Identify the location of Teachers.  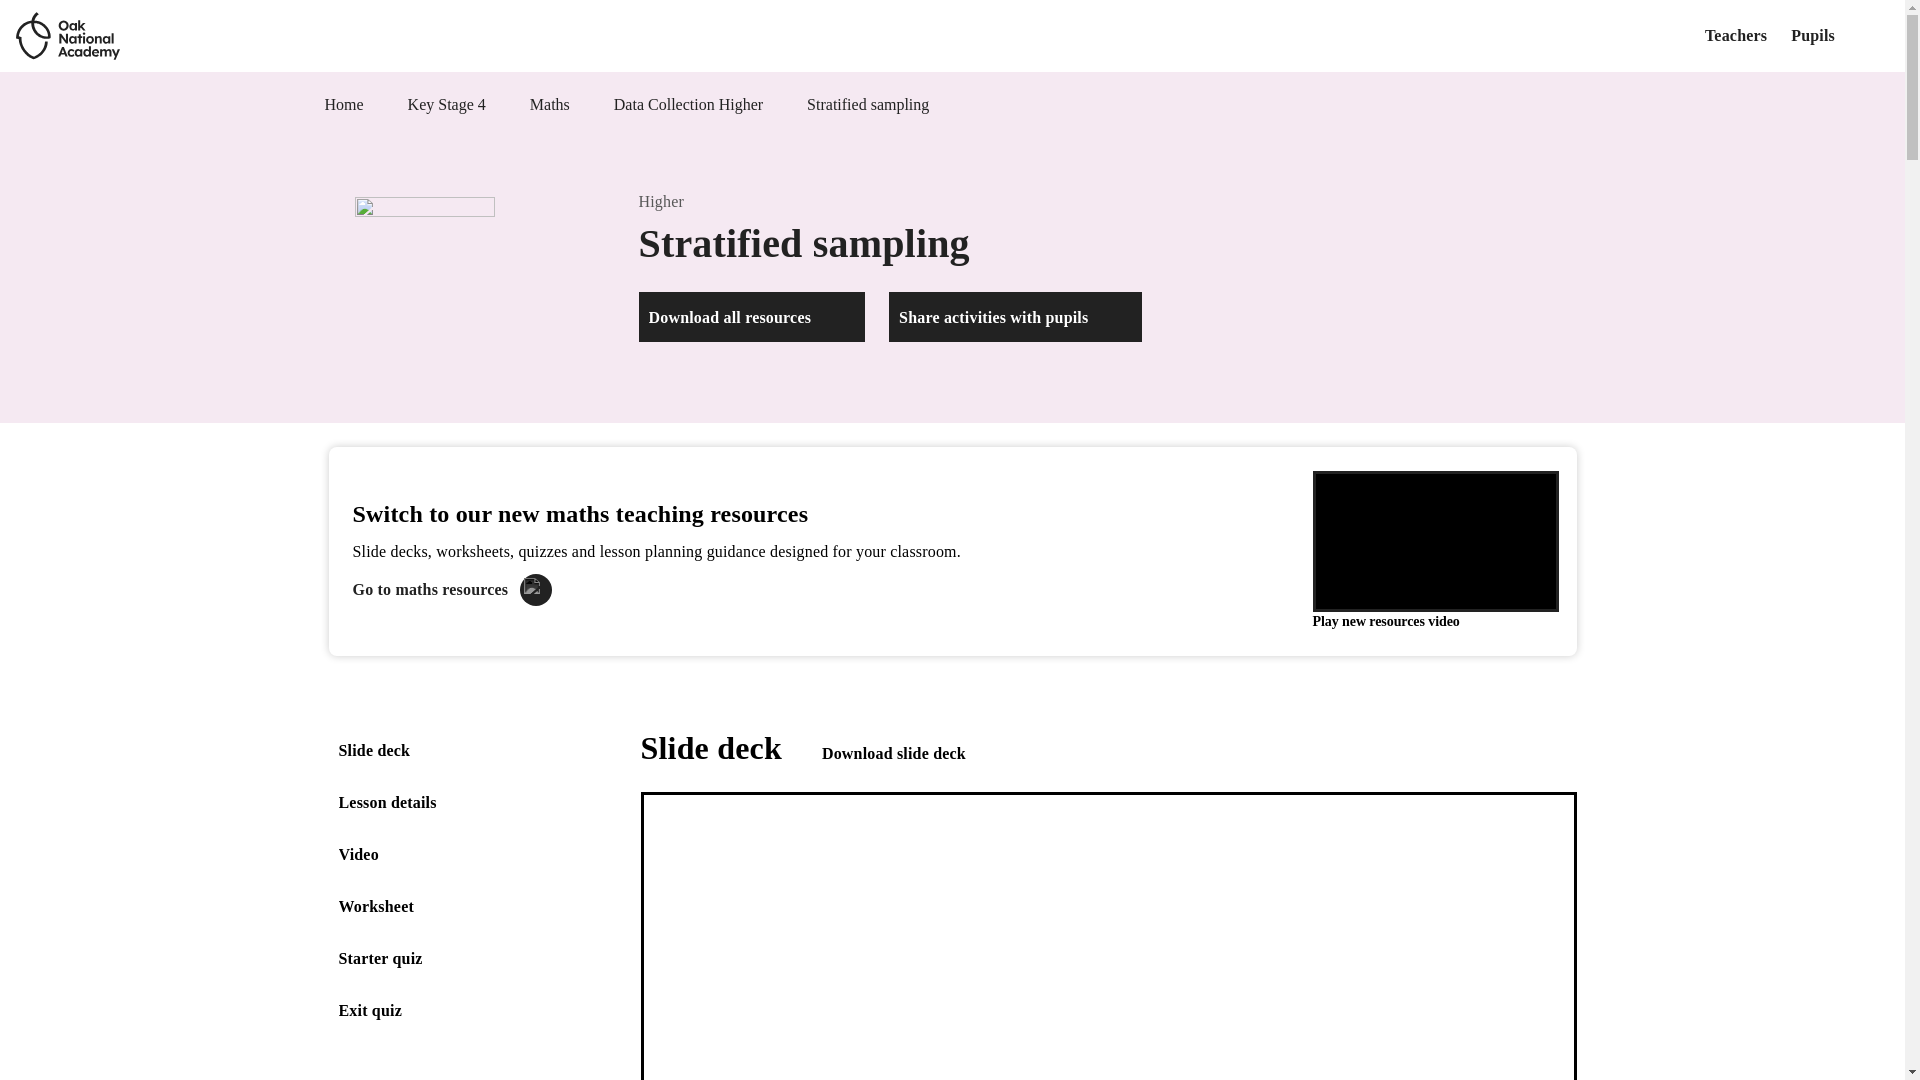
(1735, 36).